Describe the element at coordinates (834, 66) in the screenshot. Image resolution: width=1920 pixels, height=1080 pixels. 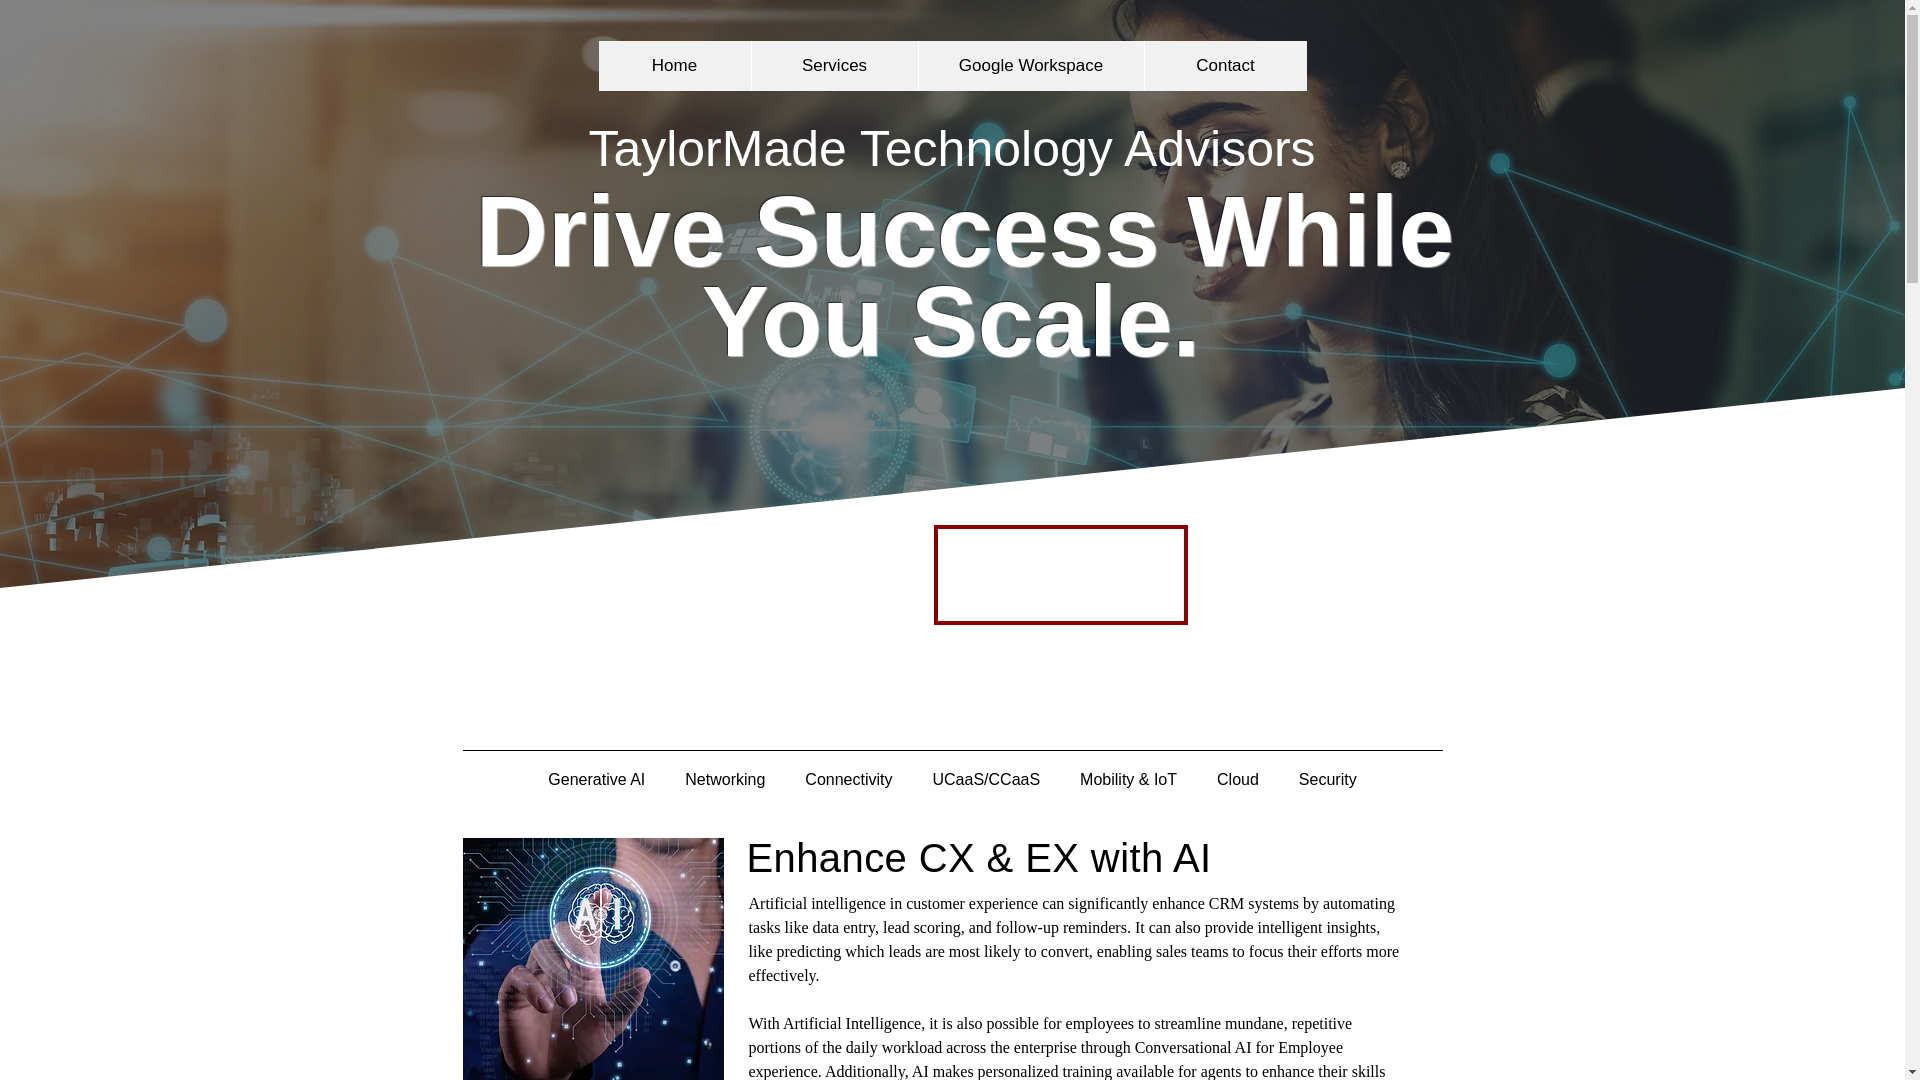
I see `Services` at that location.